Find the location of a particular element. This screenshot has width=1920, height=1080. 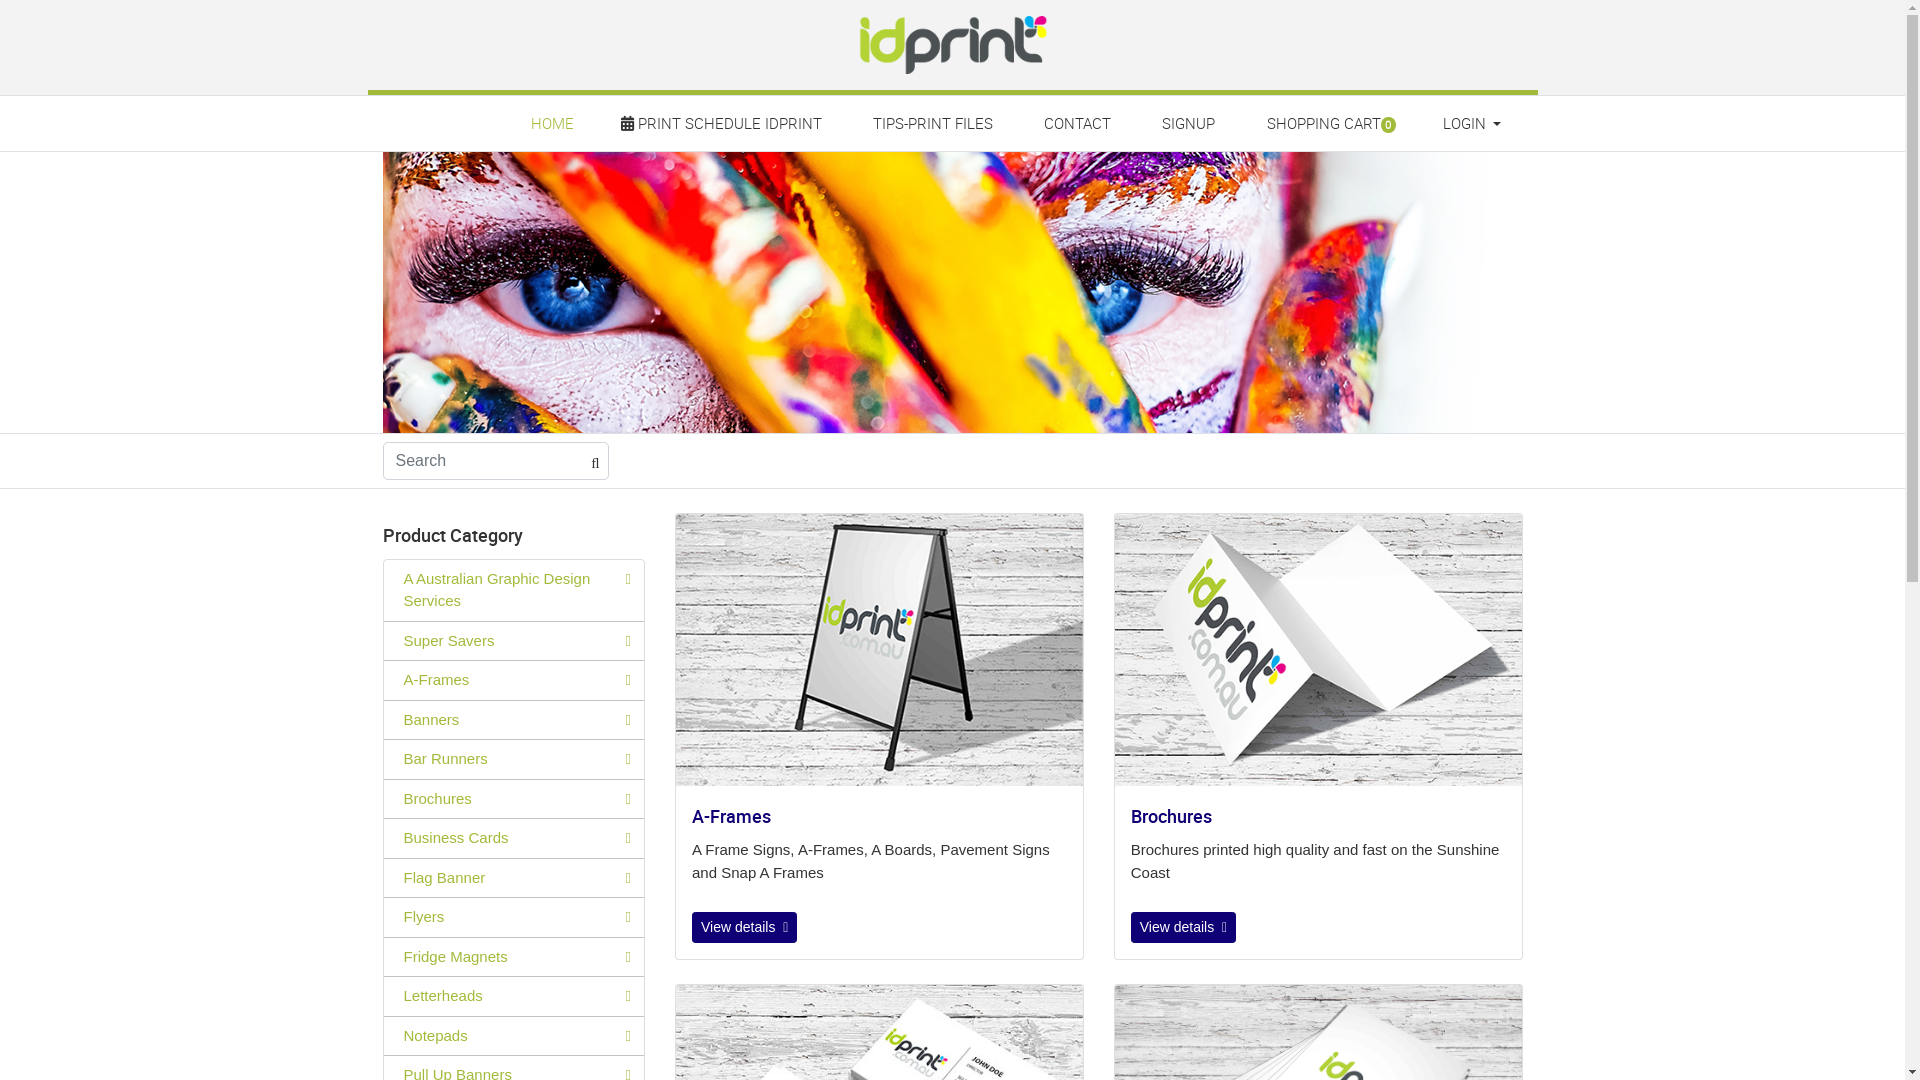

<i class='fal fa-unlock pr-1'></i> Login is located at coordinates (1470, 166).